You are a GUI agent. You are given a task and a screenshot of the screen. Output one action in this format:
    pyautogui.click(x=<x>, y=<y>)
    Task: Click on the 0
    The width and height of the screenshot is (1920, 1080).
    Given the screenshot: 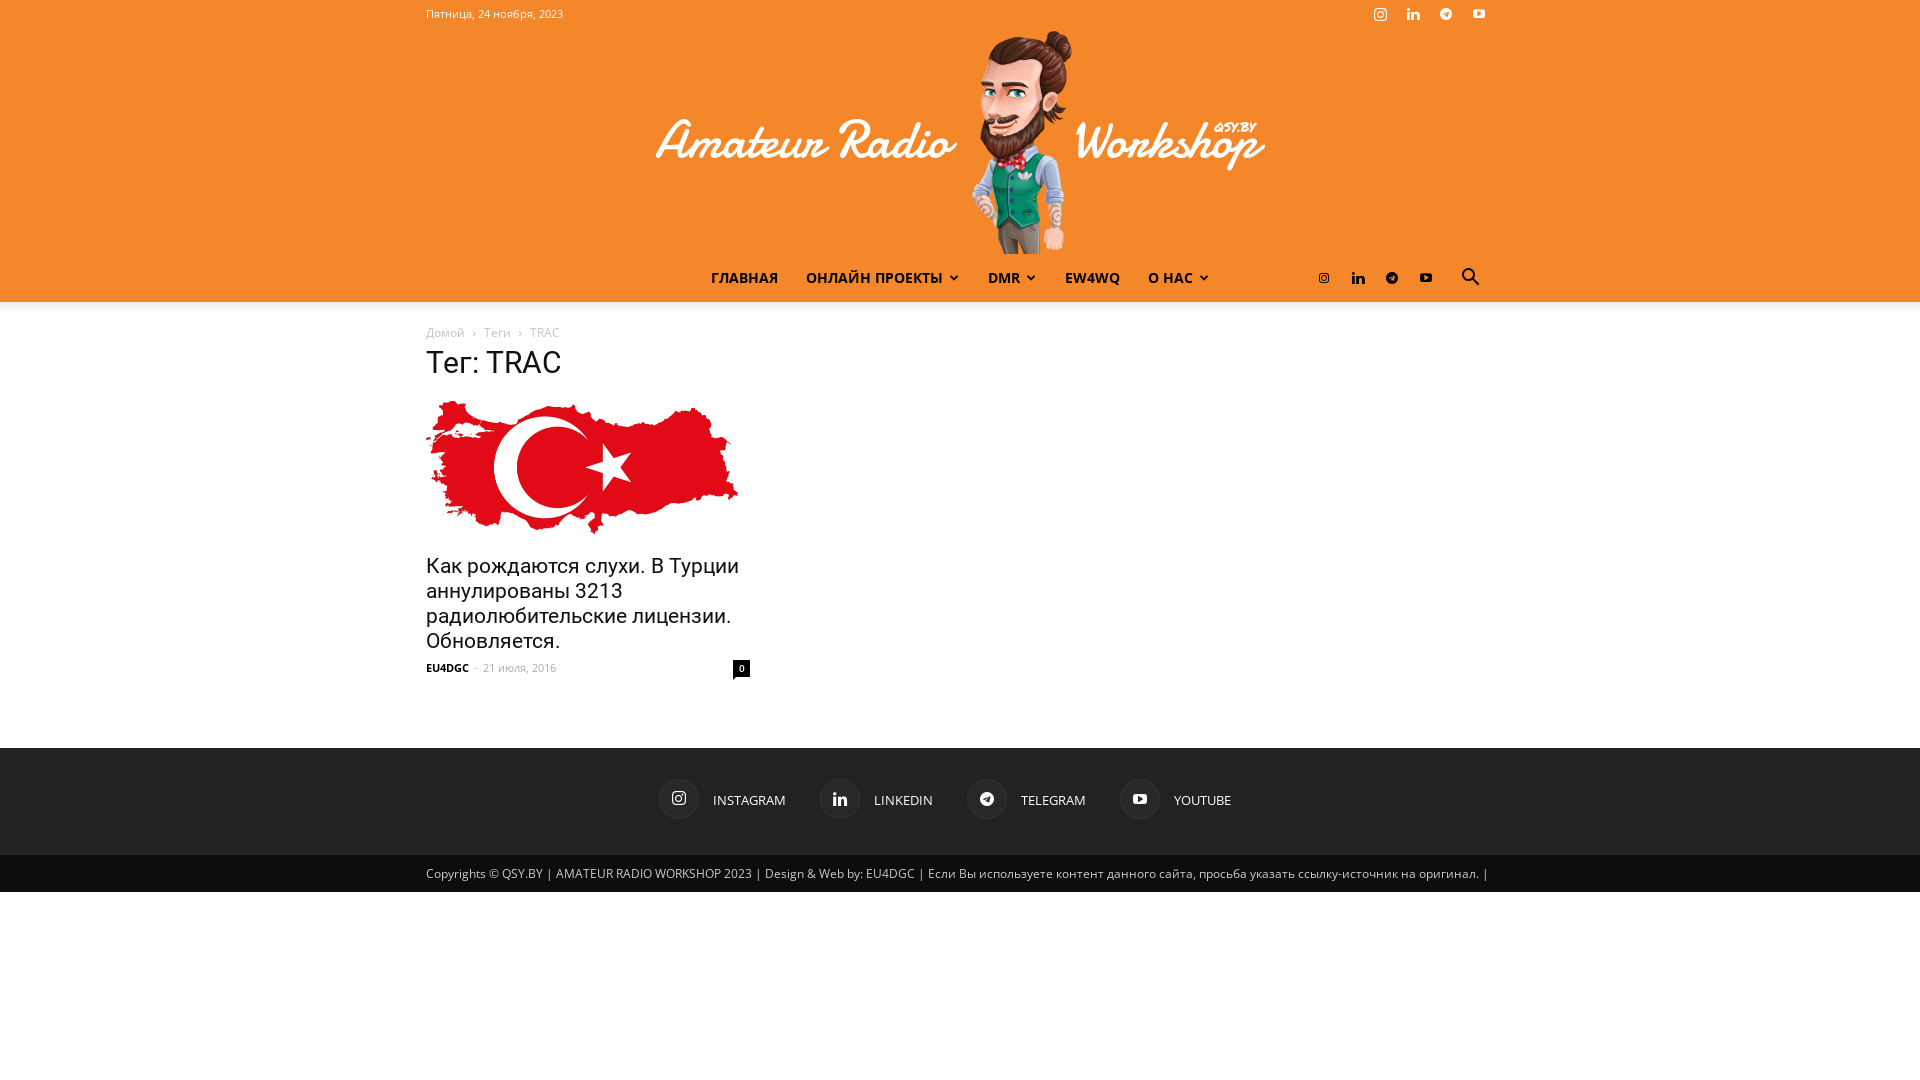 What is the action you would take?
    pyautogui.click(x=742, y=668)
    